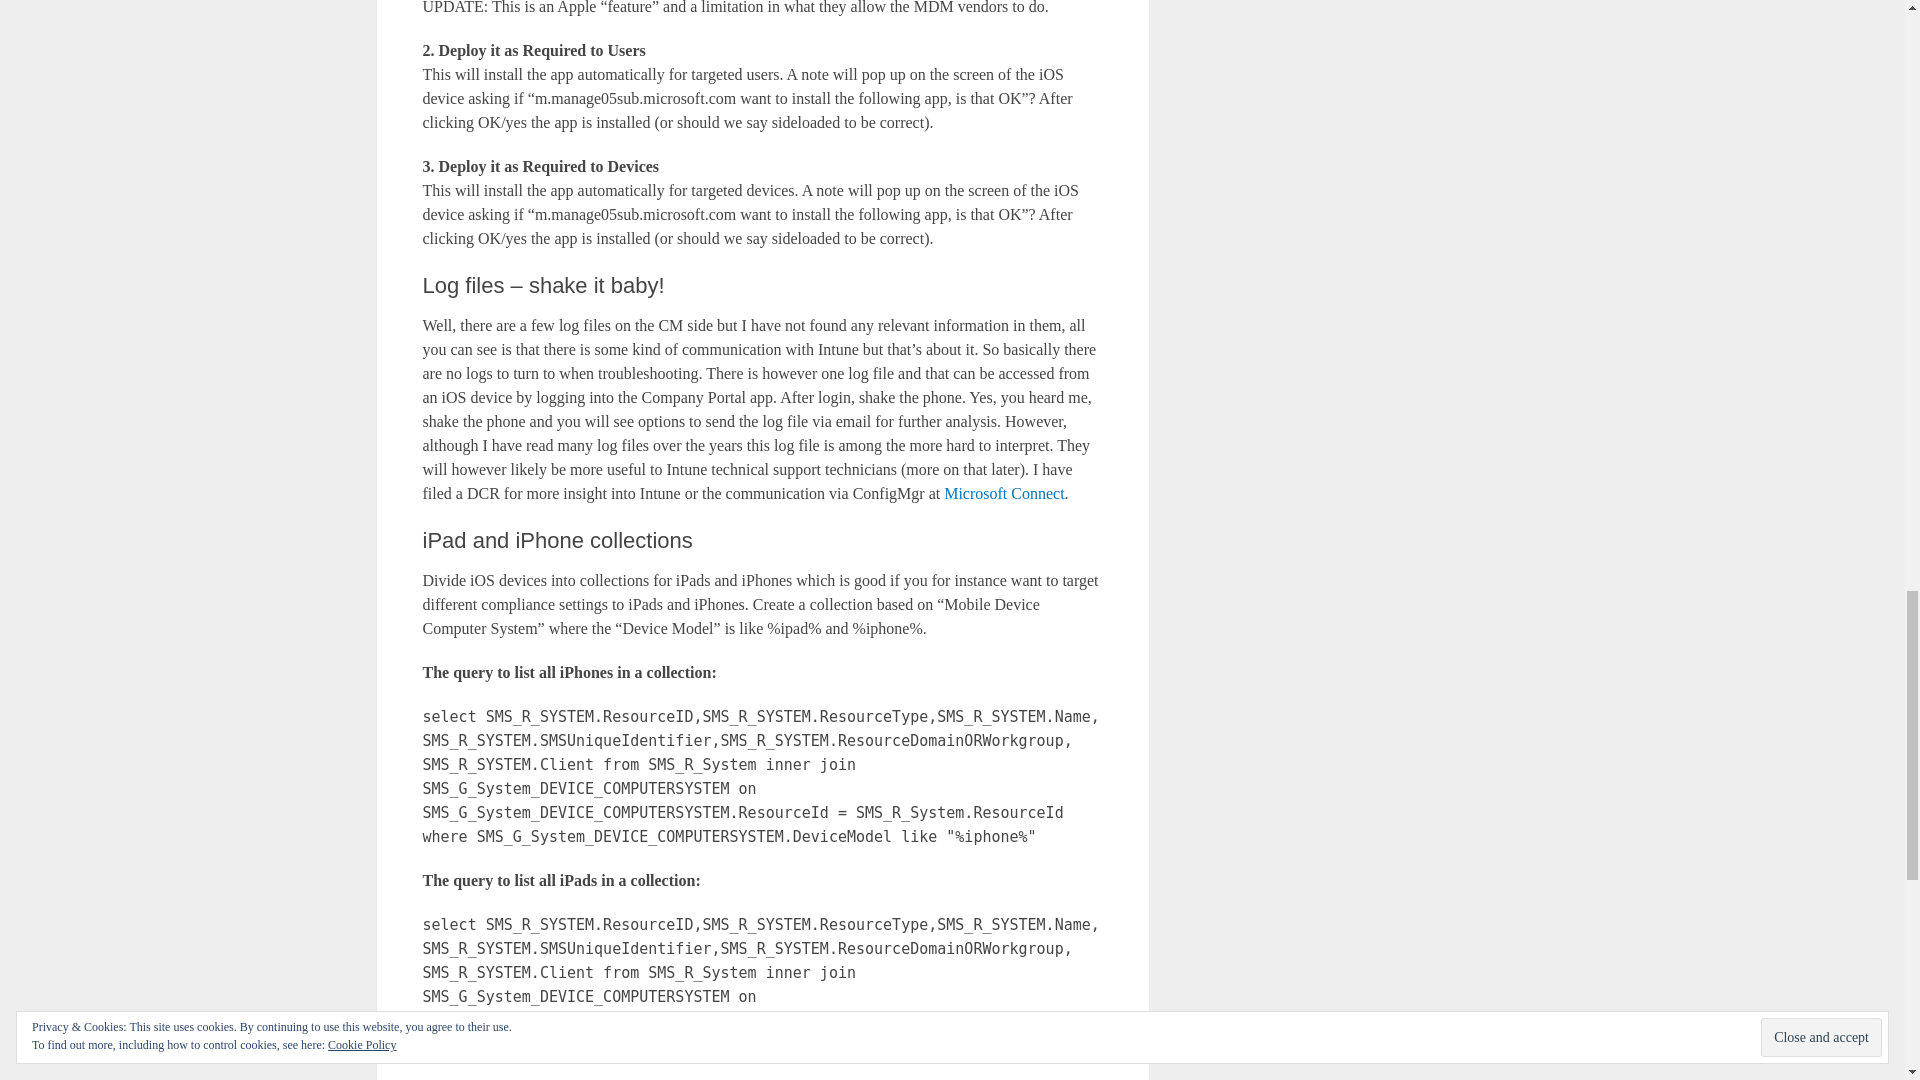 The width and height of the screenshot is (1920, 1080). What do you see at coordinates (1004, 493) in the screenshot?
I see `Microsoft Connect` at bounding box center [1004, 493].